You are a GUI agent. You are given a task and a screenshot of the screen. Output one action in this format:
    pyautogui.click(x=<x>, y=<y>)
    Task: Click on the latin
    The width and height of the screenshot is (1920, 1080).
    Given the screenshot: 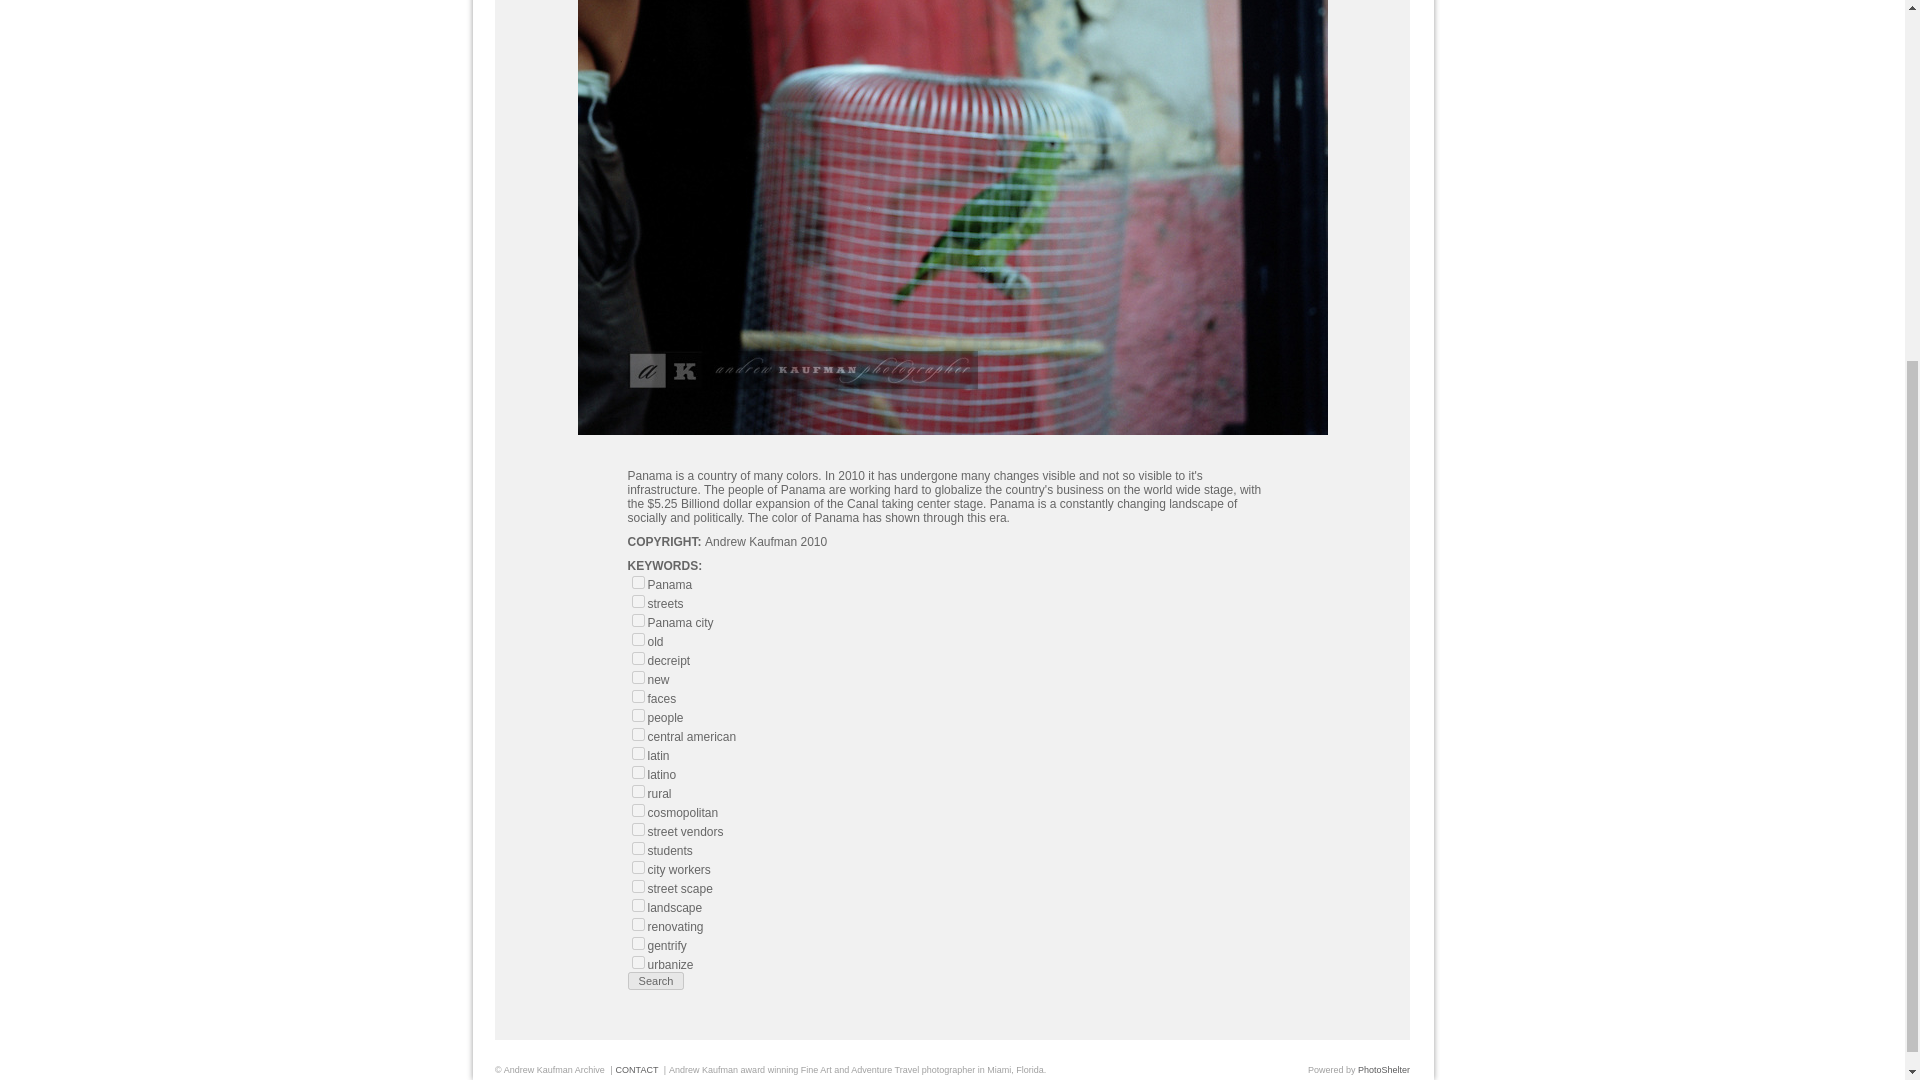 What is the action you would take?
    pyautogui.click(x=638, y=754)
    